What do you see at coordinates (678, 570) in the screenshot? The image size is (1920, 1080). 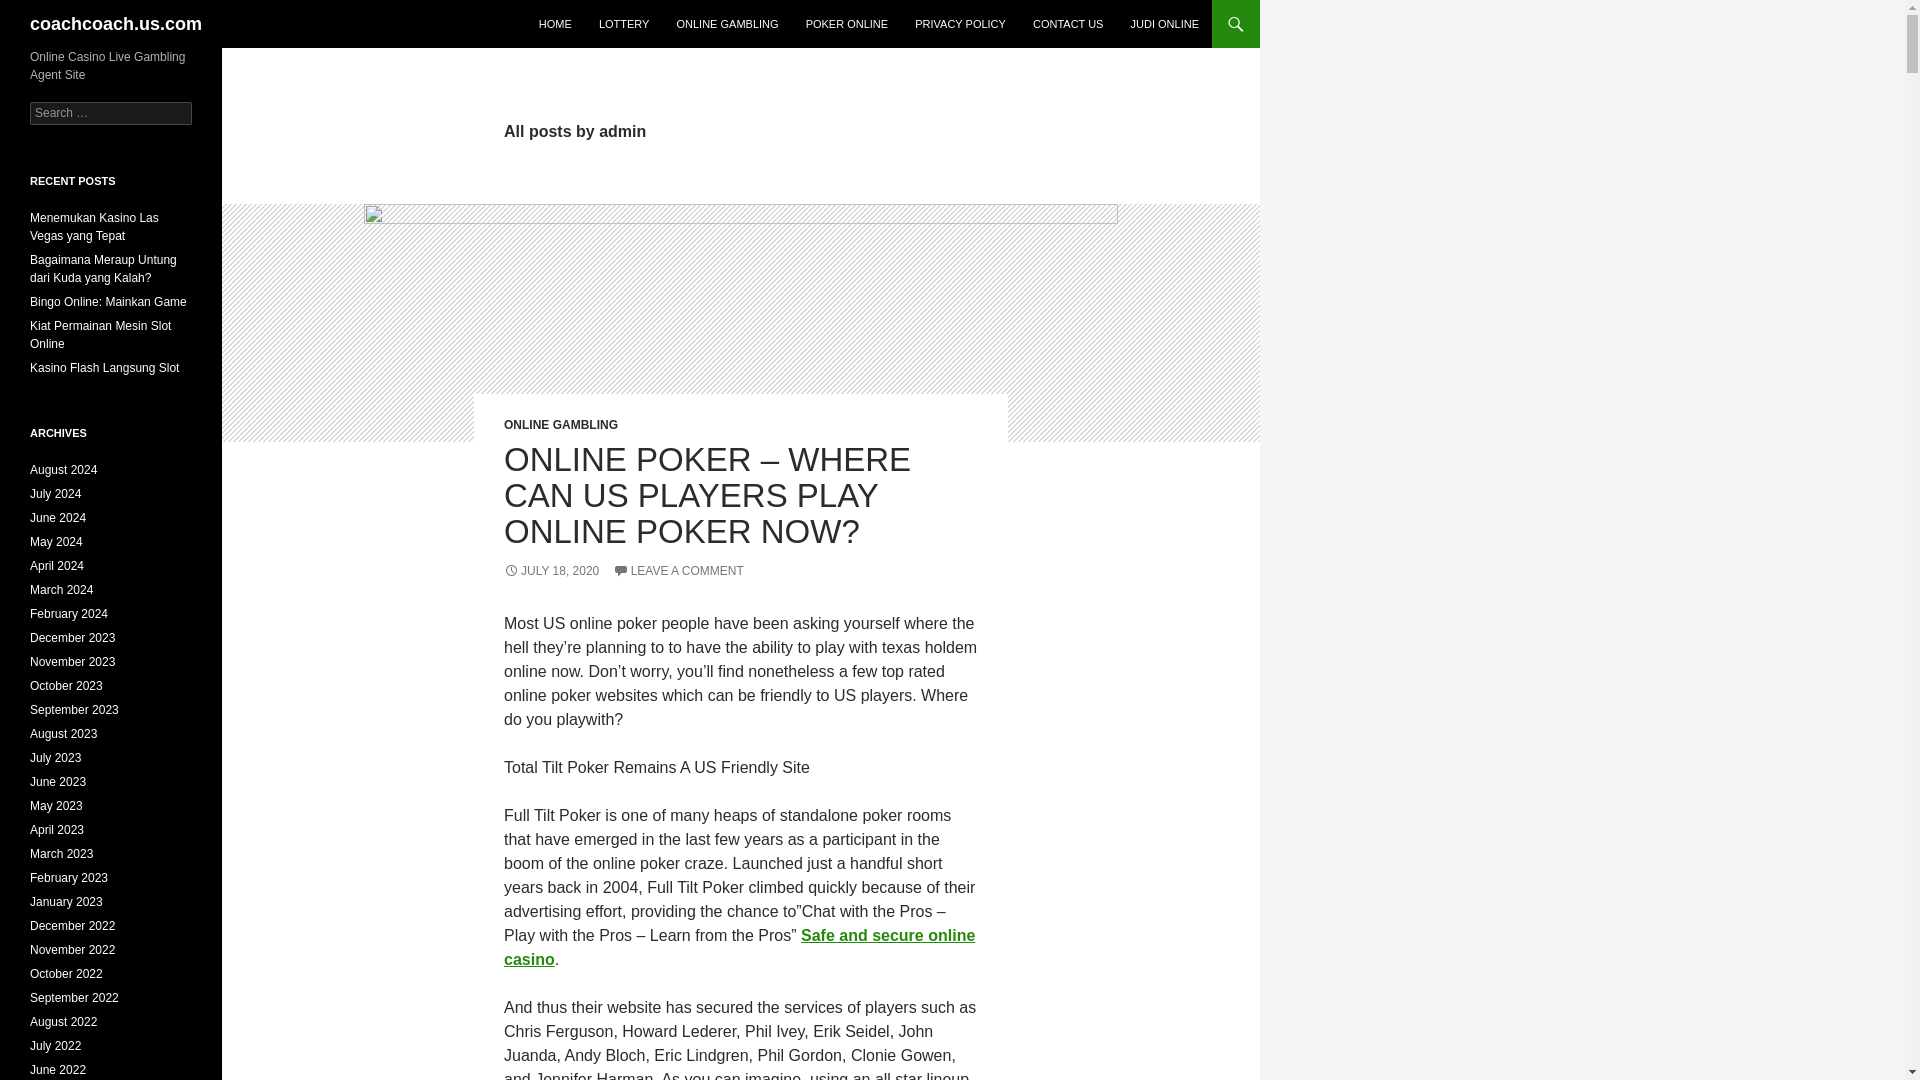 I see `LEAVE A COMMENT` at bounding box center [678, 570].